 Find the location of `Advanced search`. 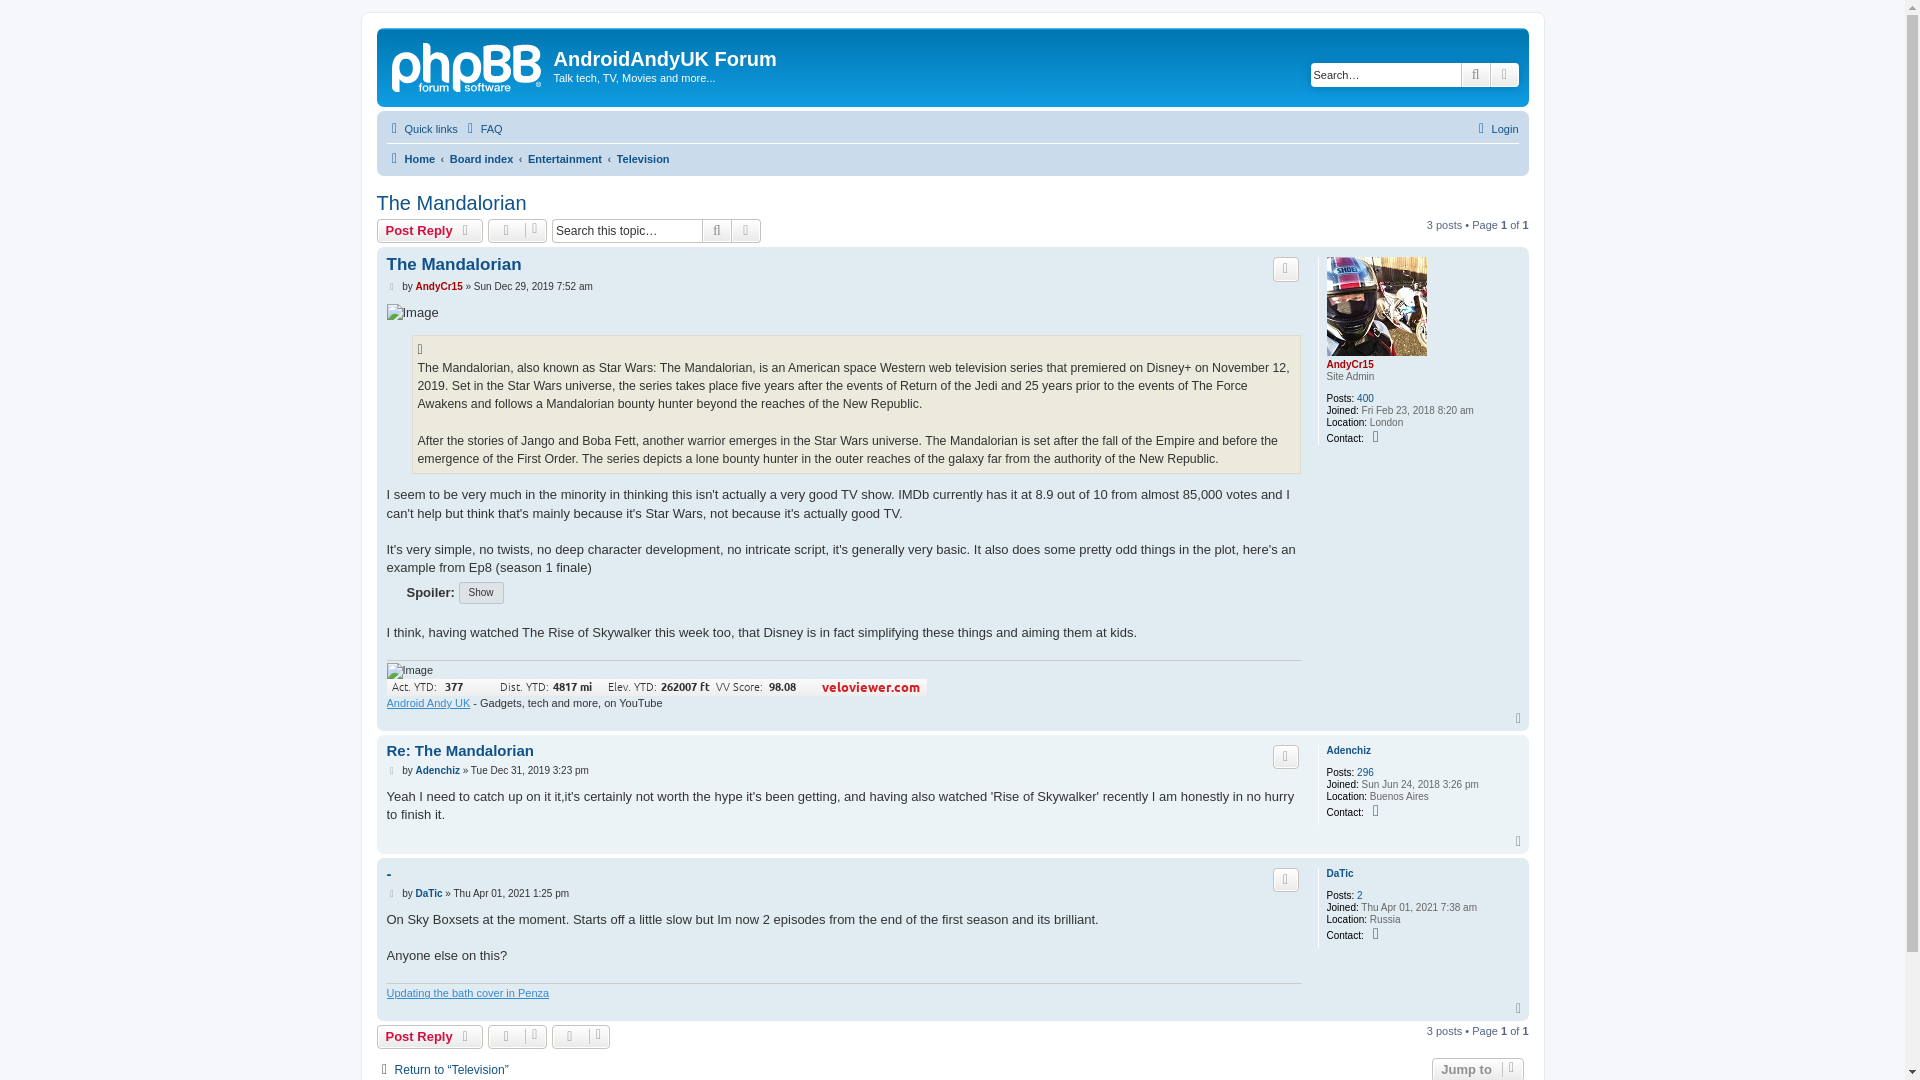

Advanced search is located at coordinates (746, 231).